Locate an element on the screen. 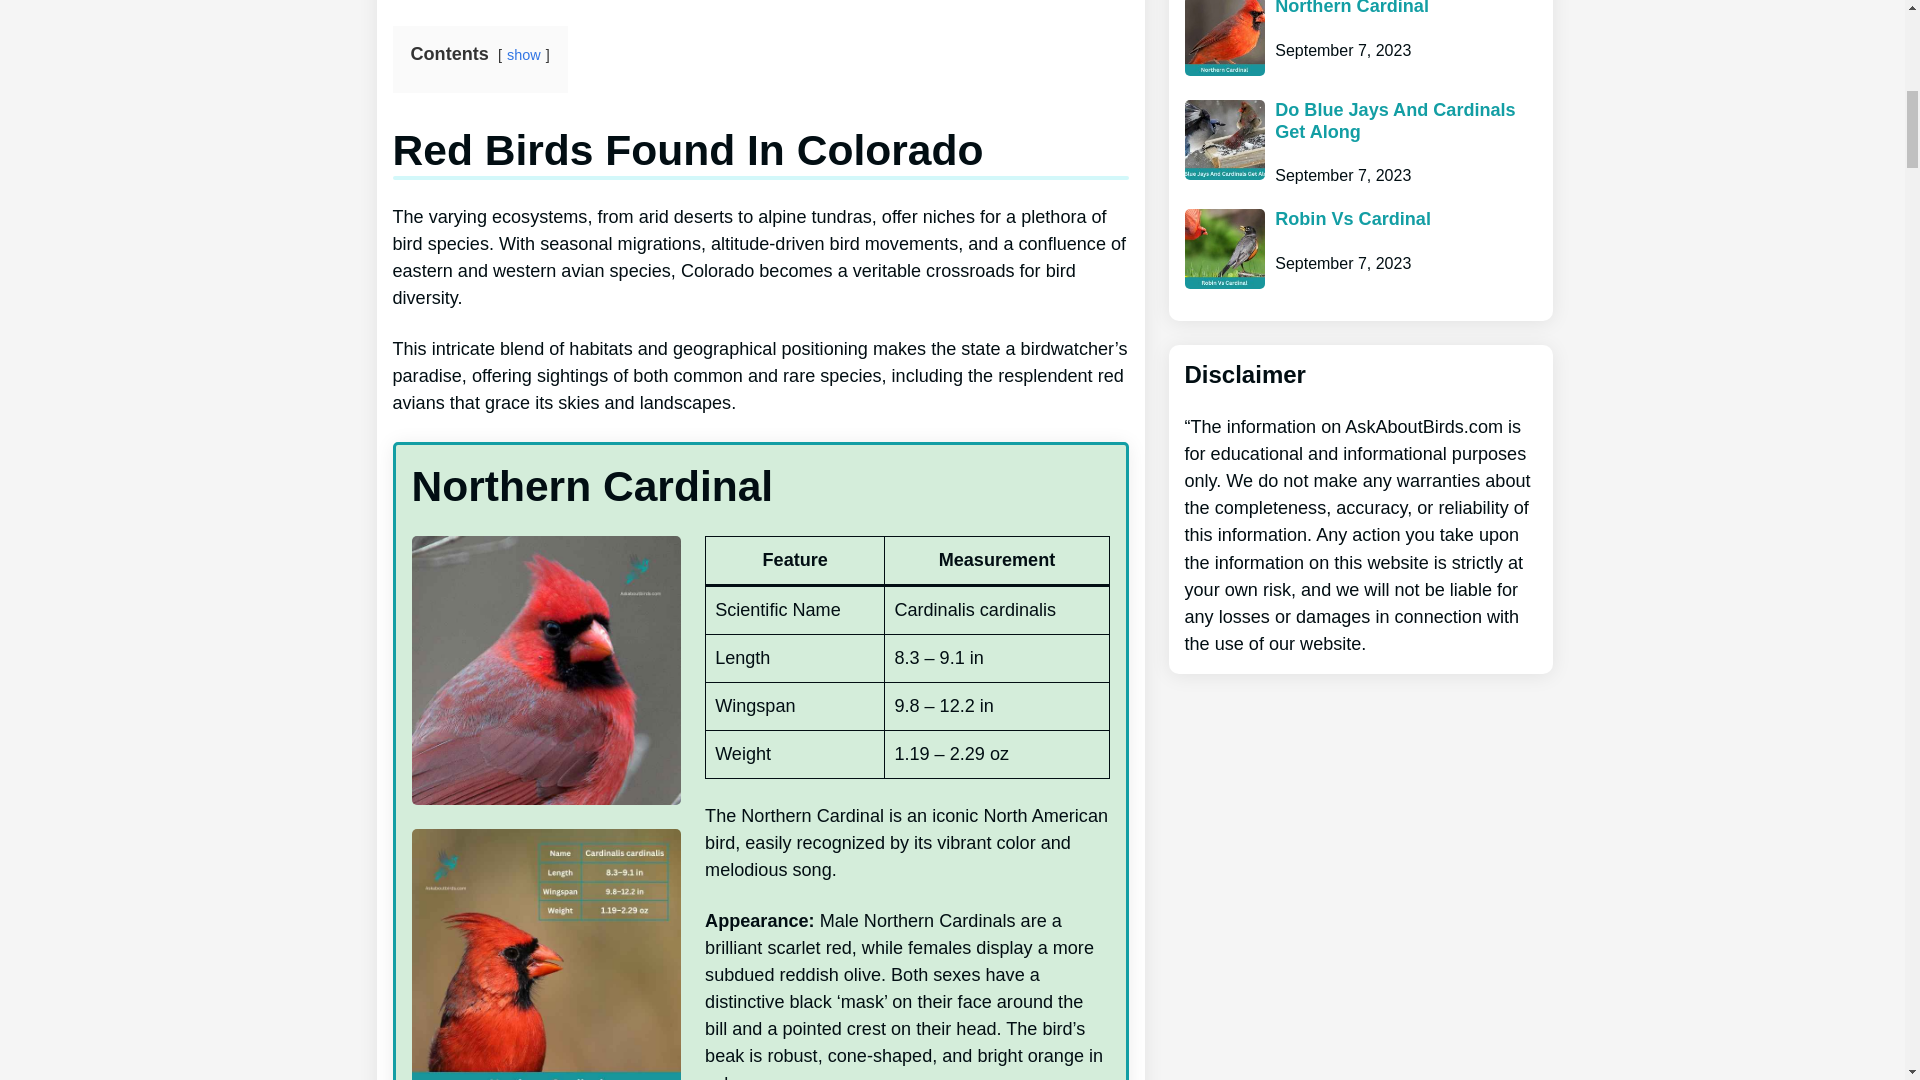 This screenshot has height=1080, width=1920. Northern Cardinal is located at coordinates (1351, 9).